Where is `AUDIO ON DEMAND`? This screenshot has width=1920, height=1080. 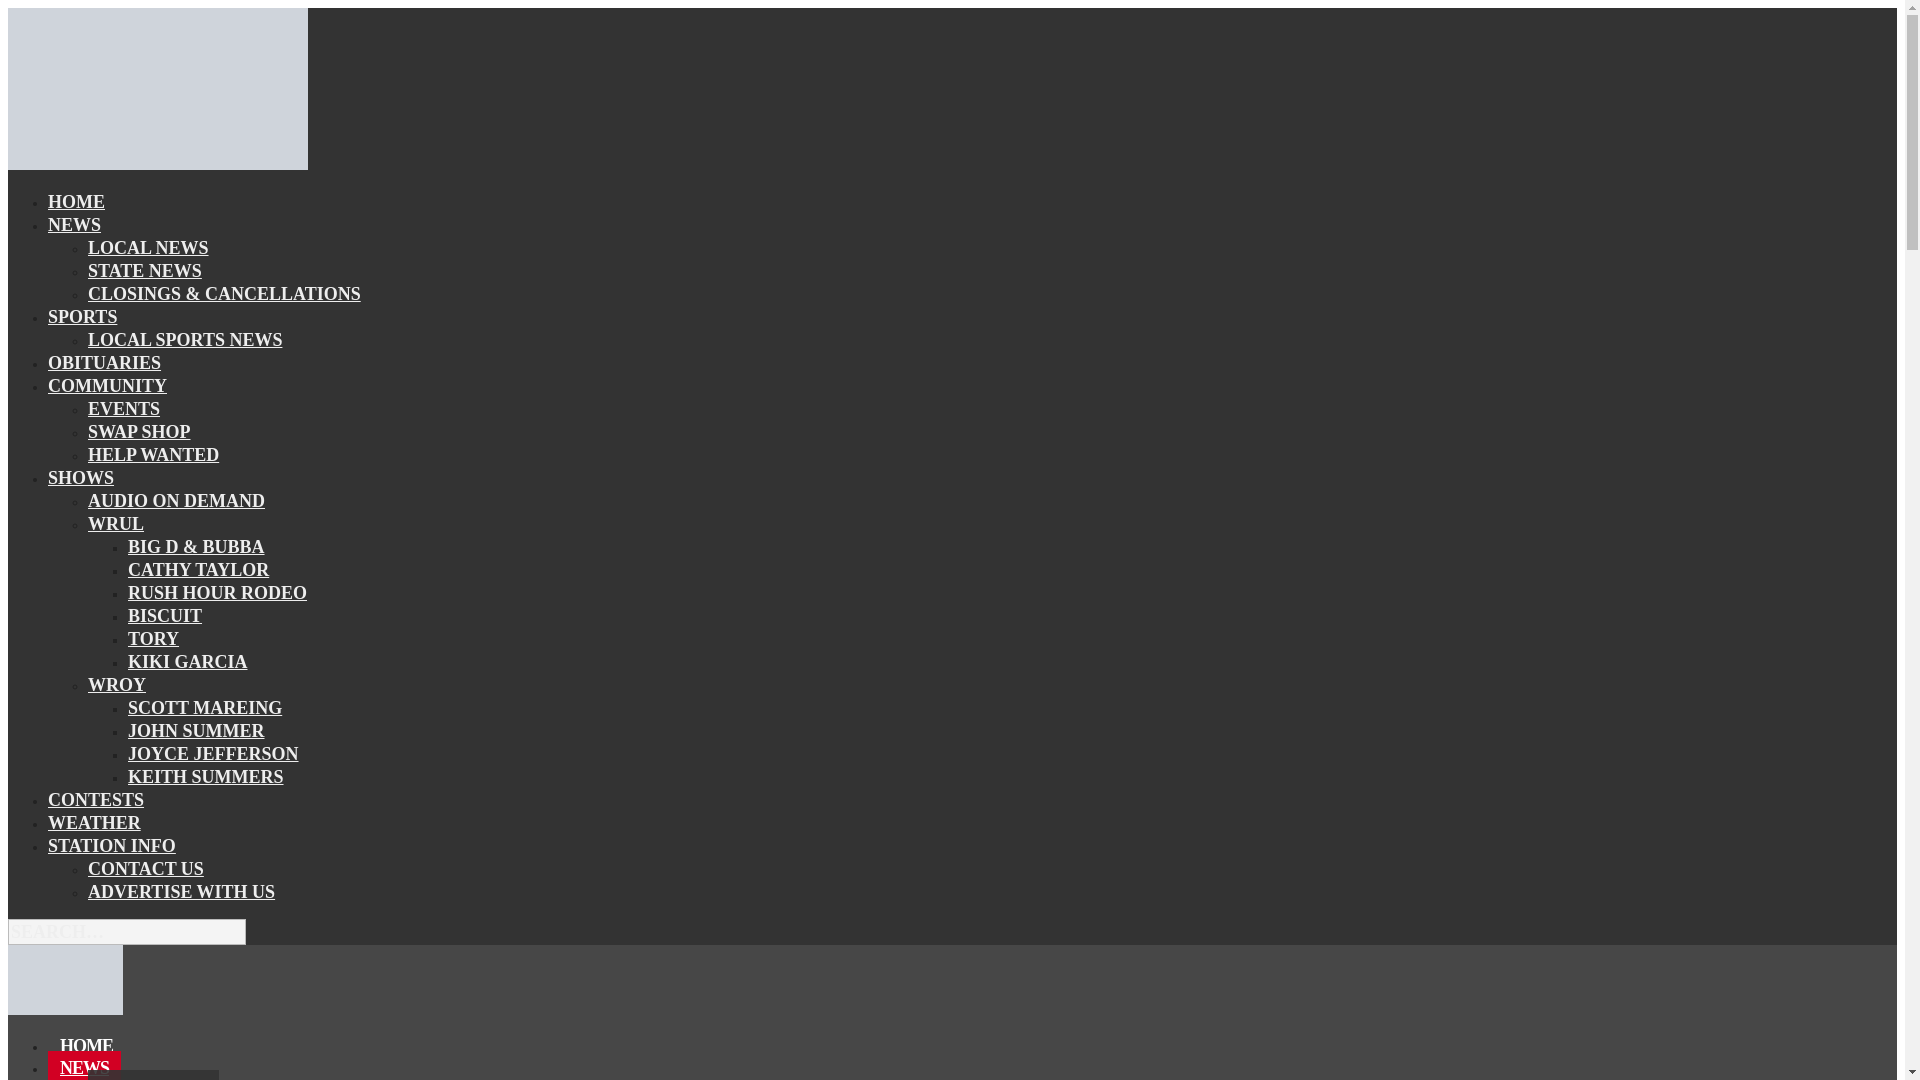 AUDIO ON DEMAND is located at coordinates (176, 501).